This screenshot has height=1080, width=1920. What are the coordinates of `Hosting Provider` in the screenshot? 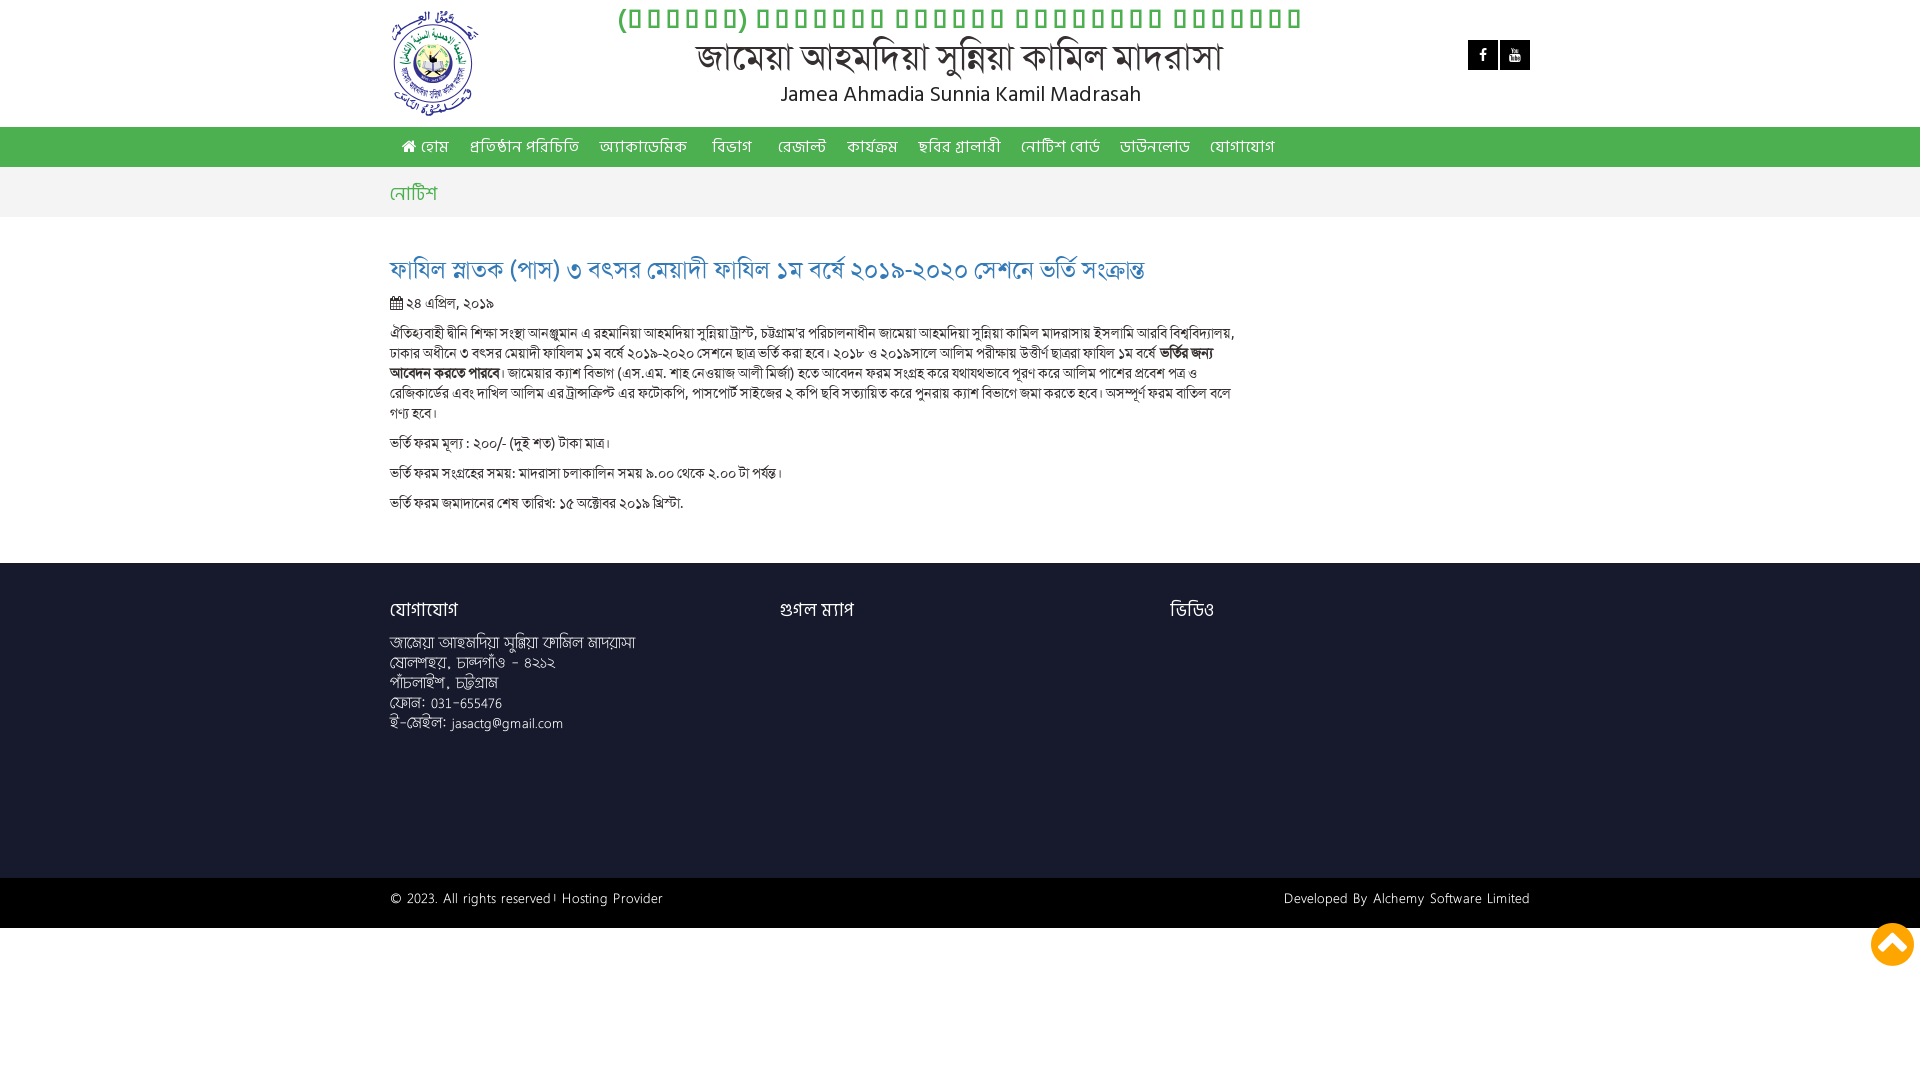 It's located at (612, 898).